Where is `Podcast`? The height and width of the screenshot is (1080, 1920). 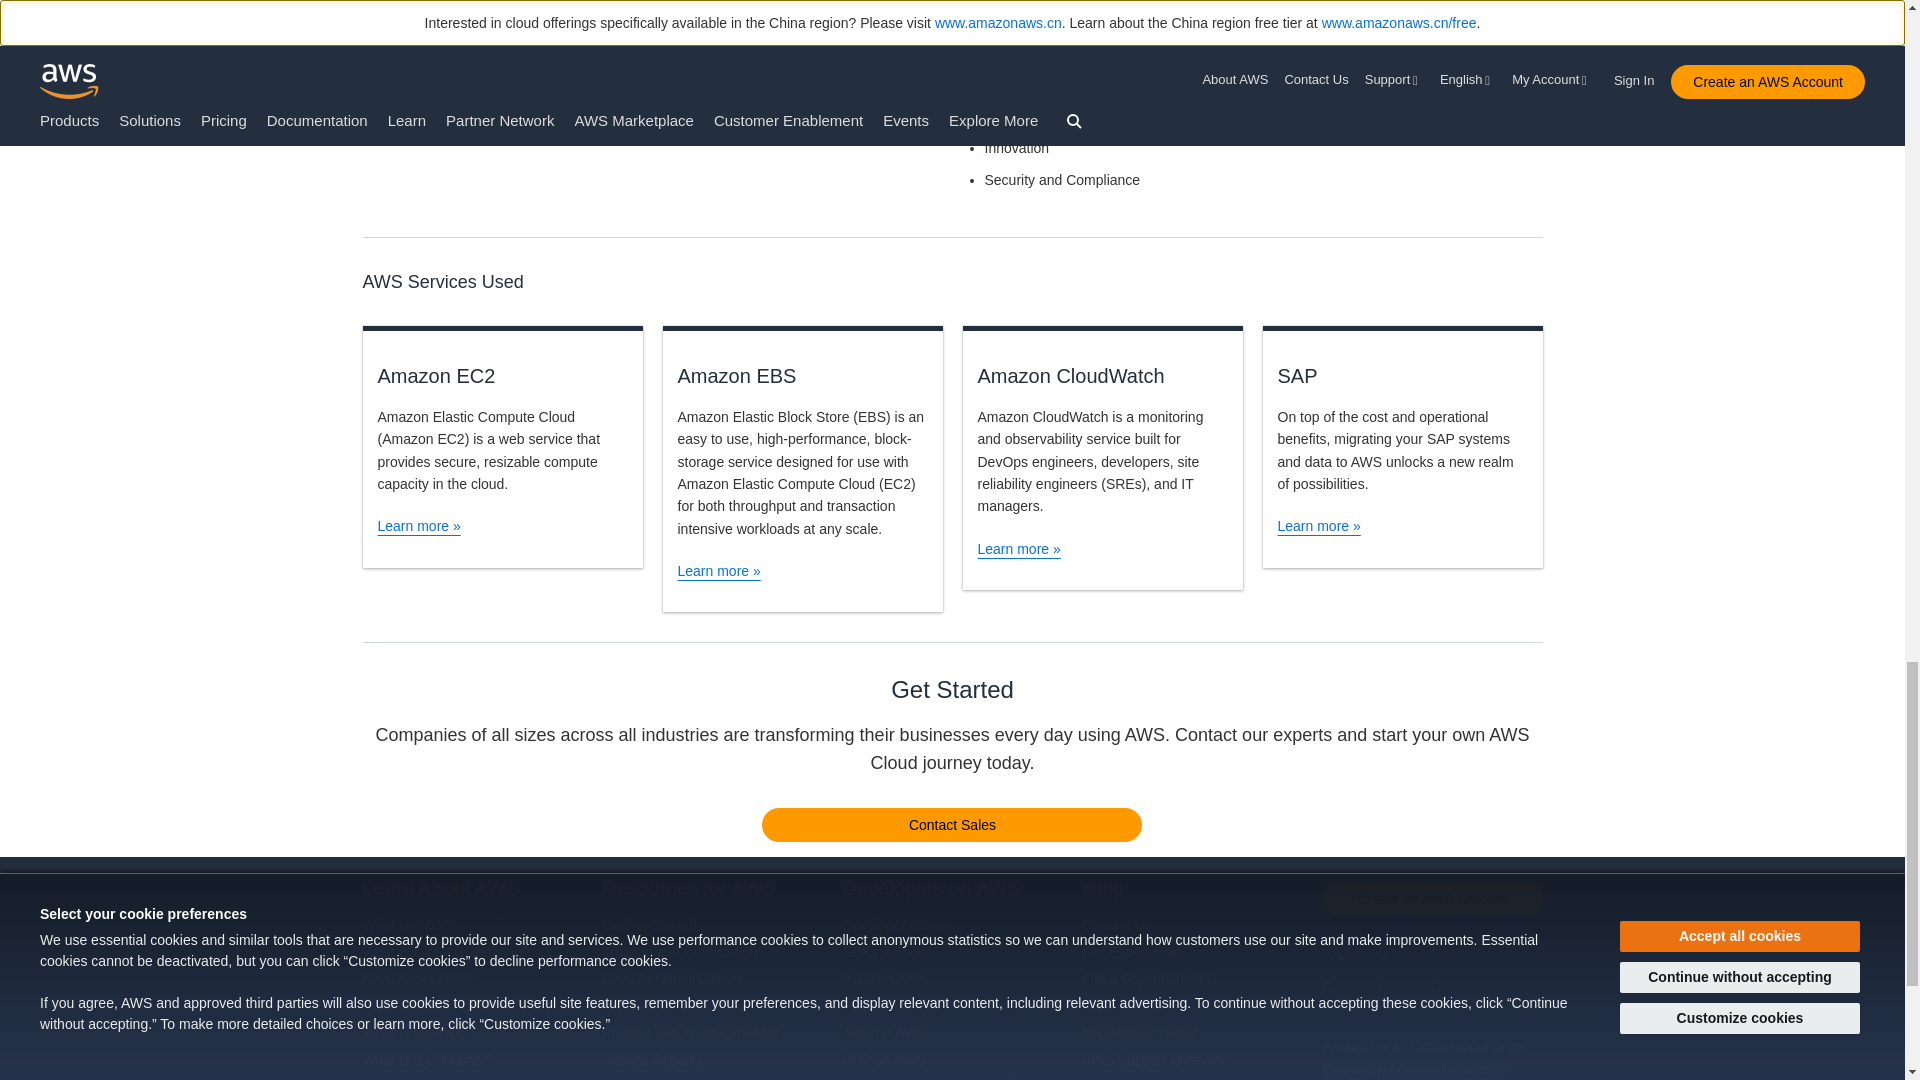 Podcast is located at coordinates (1459, 991).